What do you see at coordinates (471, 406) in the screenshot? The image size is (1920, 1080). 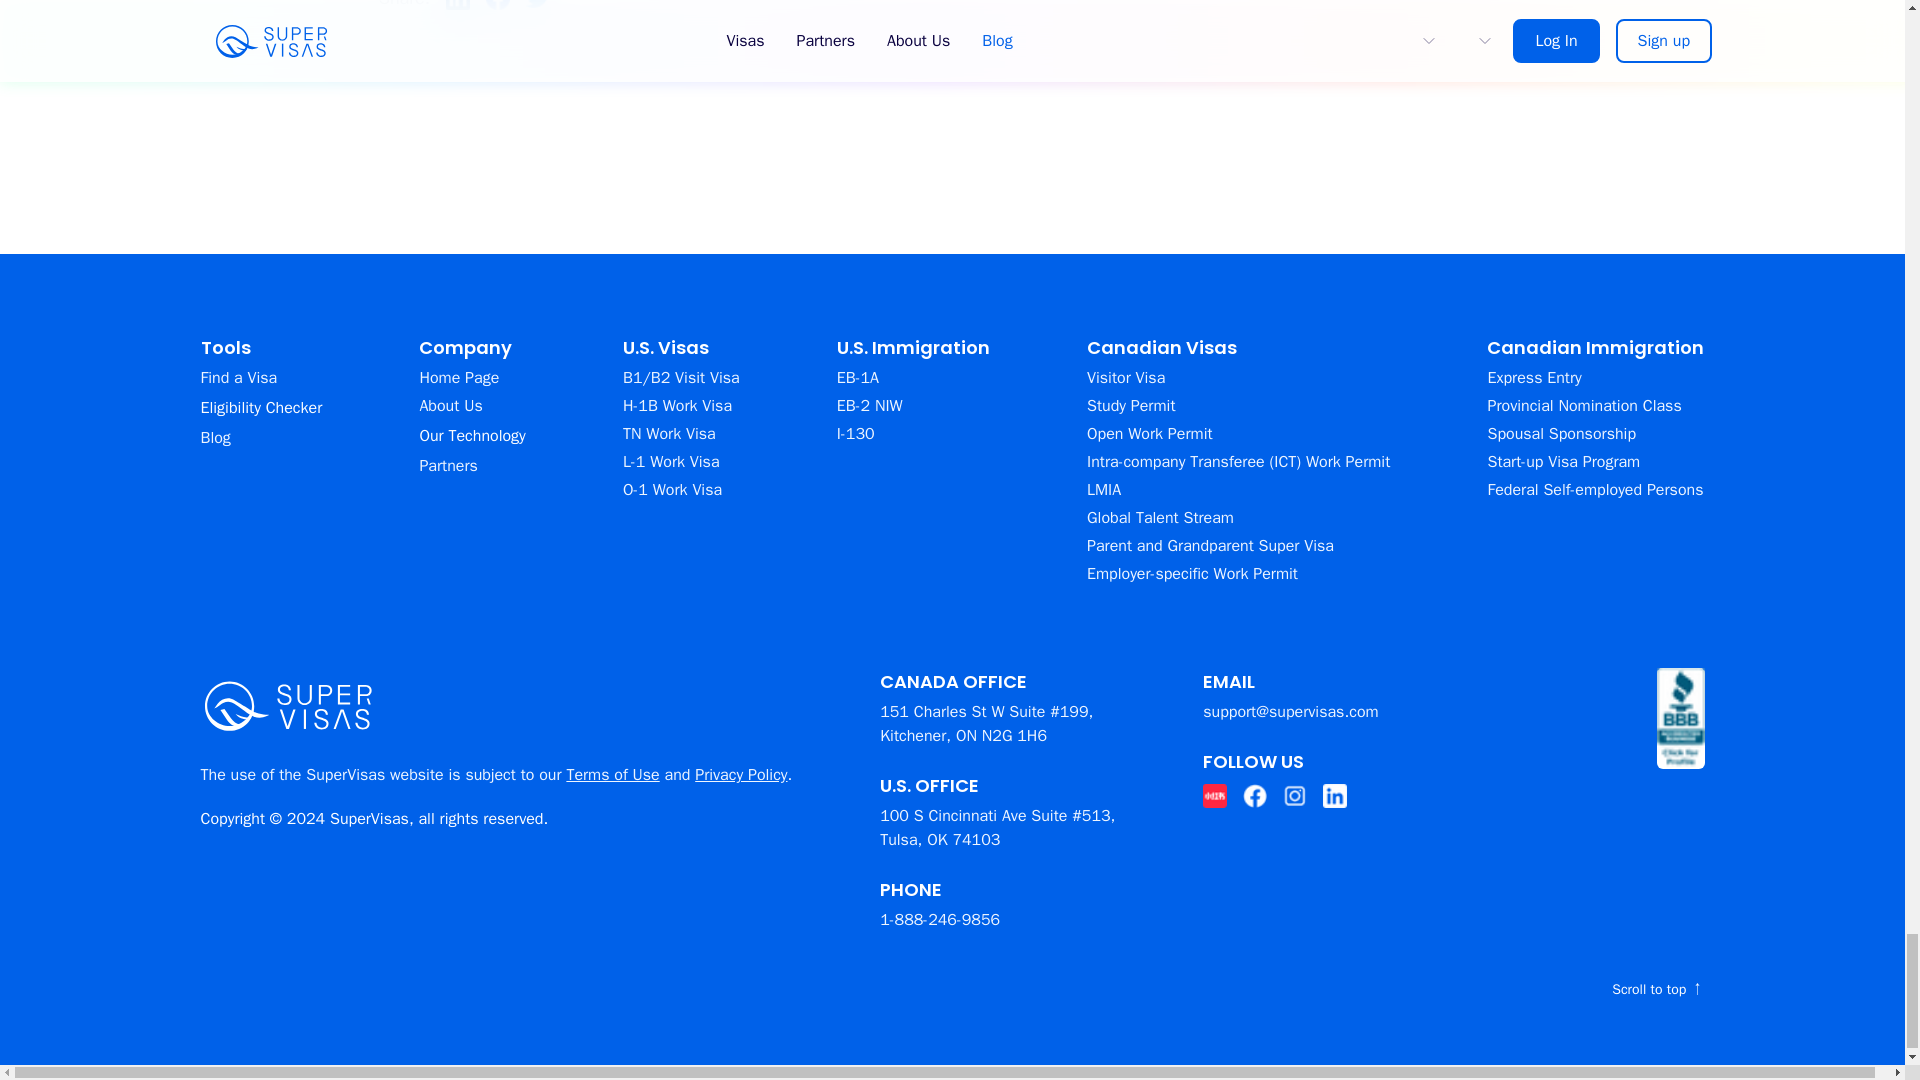 I see `About Us` at bounding box center [471, 406].